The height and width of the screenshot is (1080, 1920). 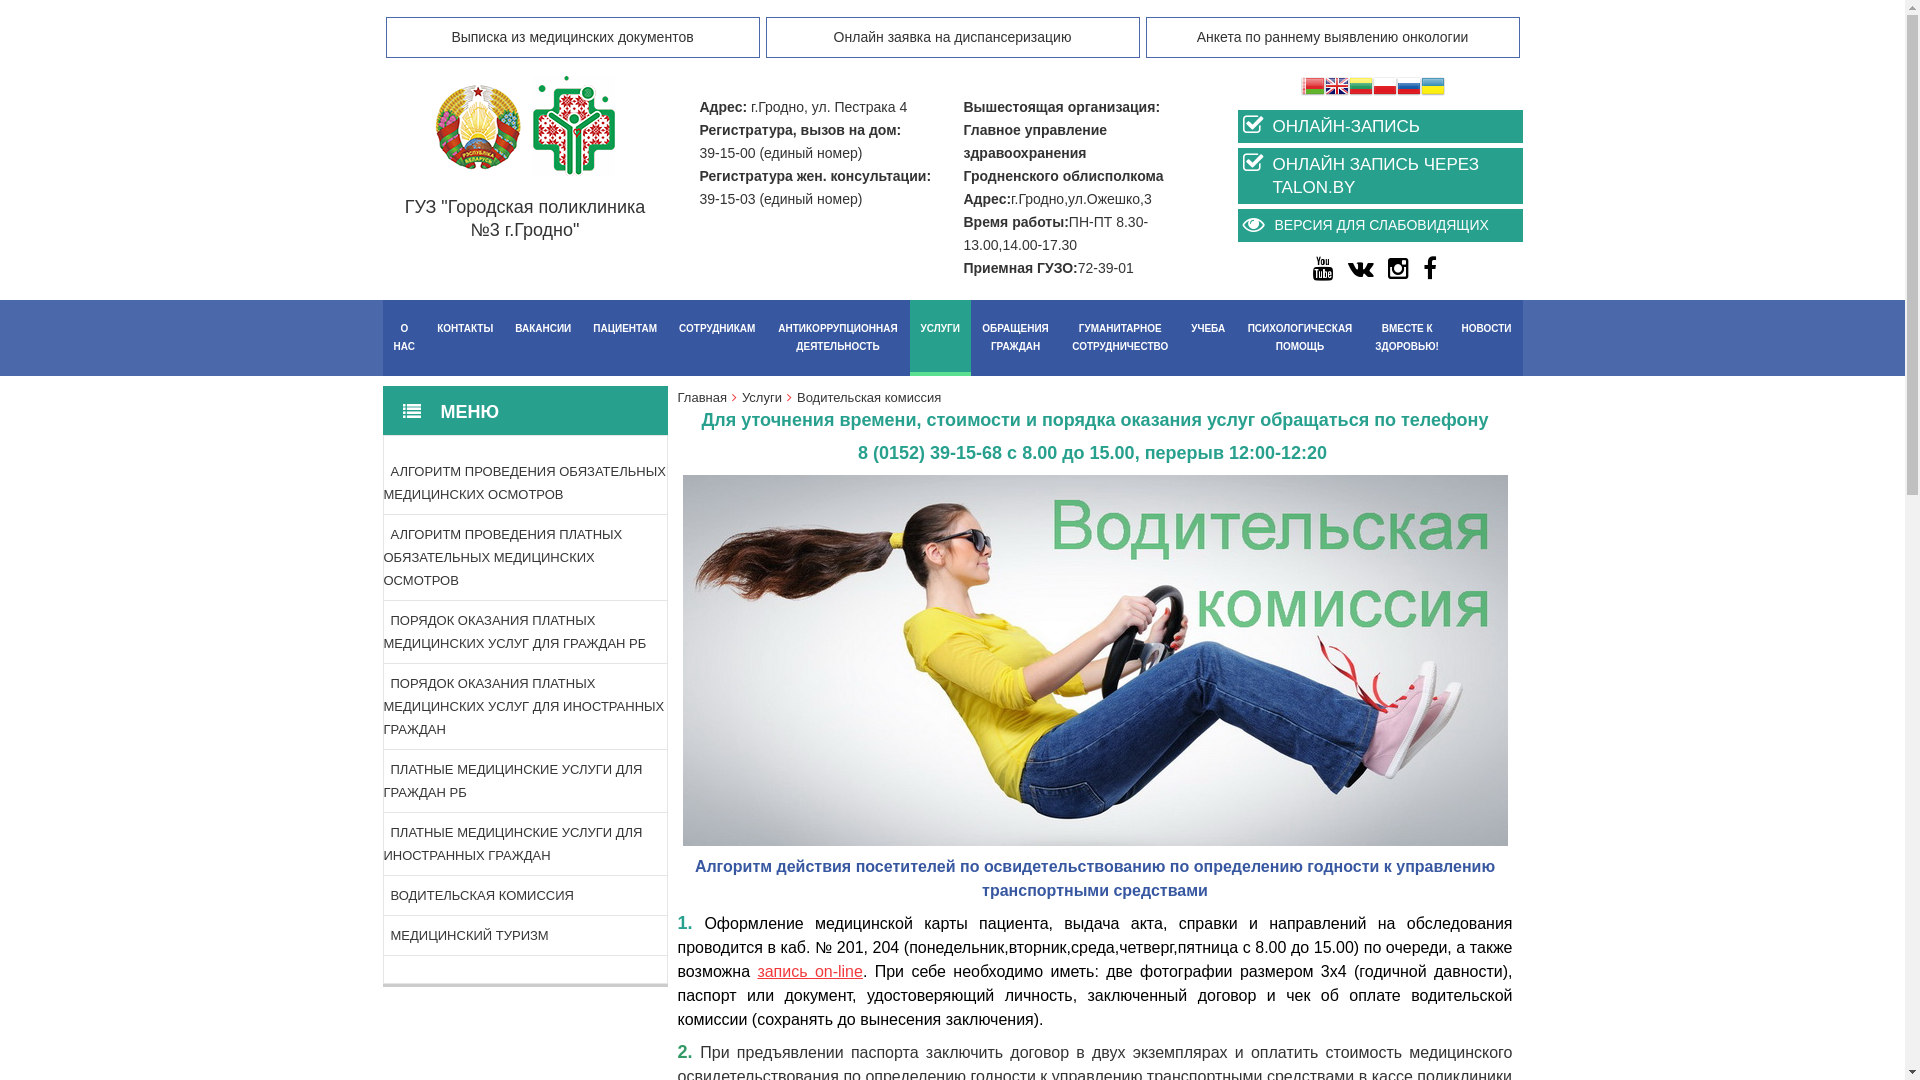 What do you see at coordinates (1312, 88) in the screenshot?
I see `Belarusian` at bounding box center [1312, 88].